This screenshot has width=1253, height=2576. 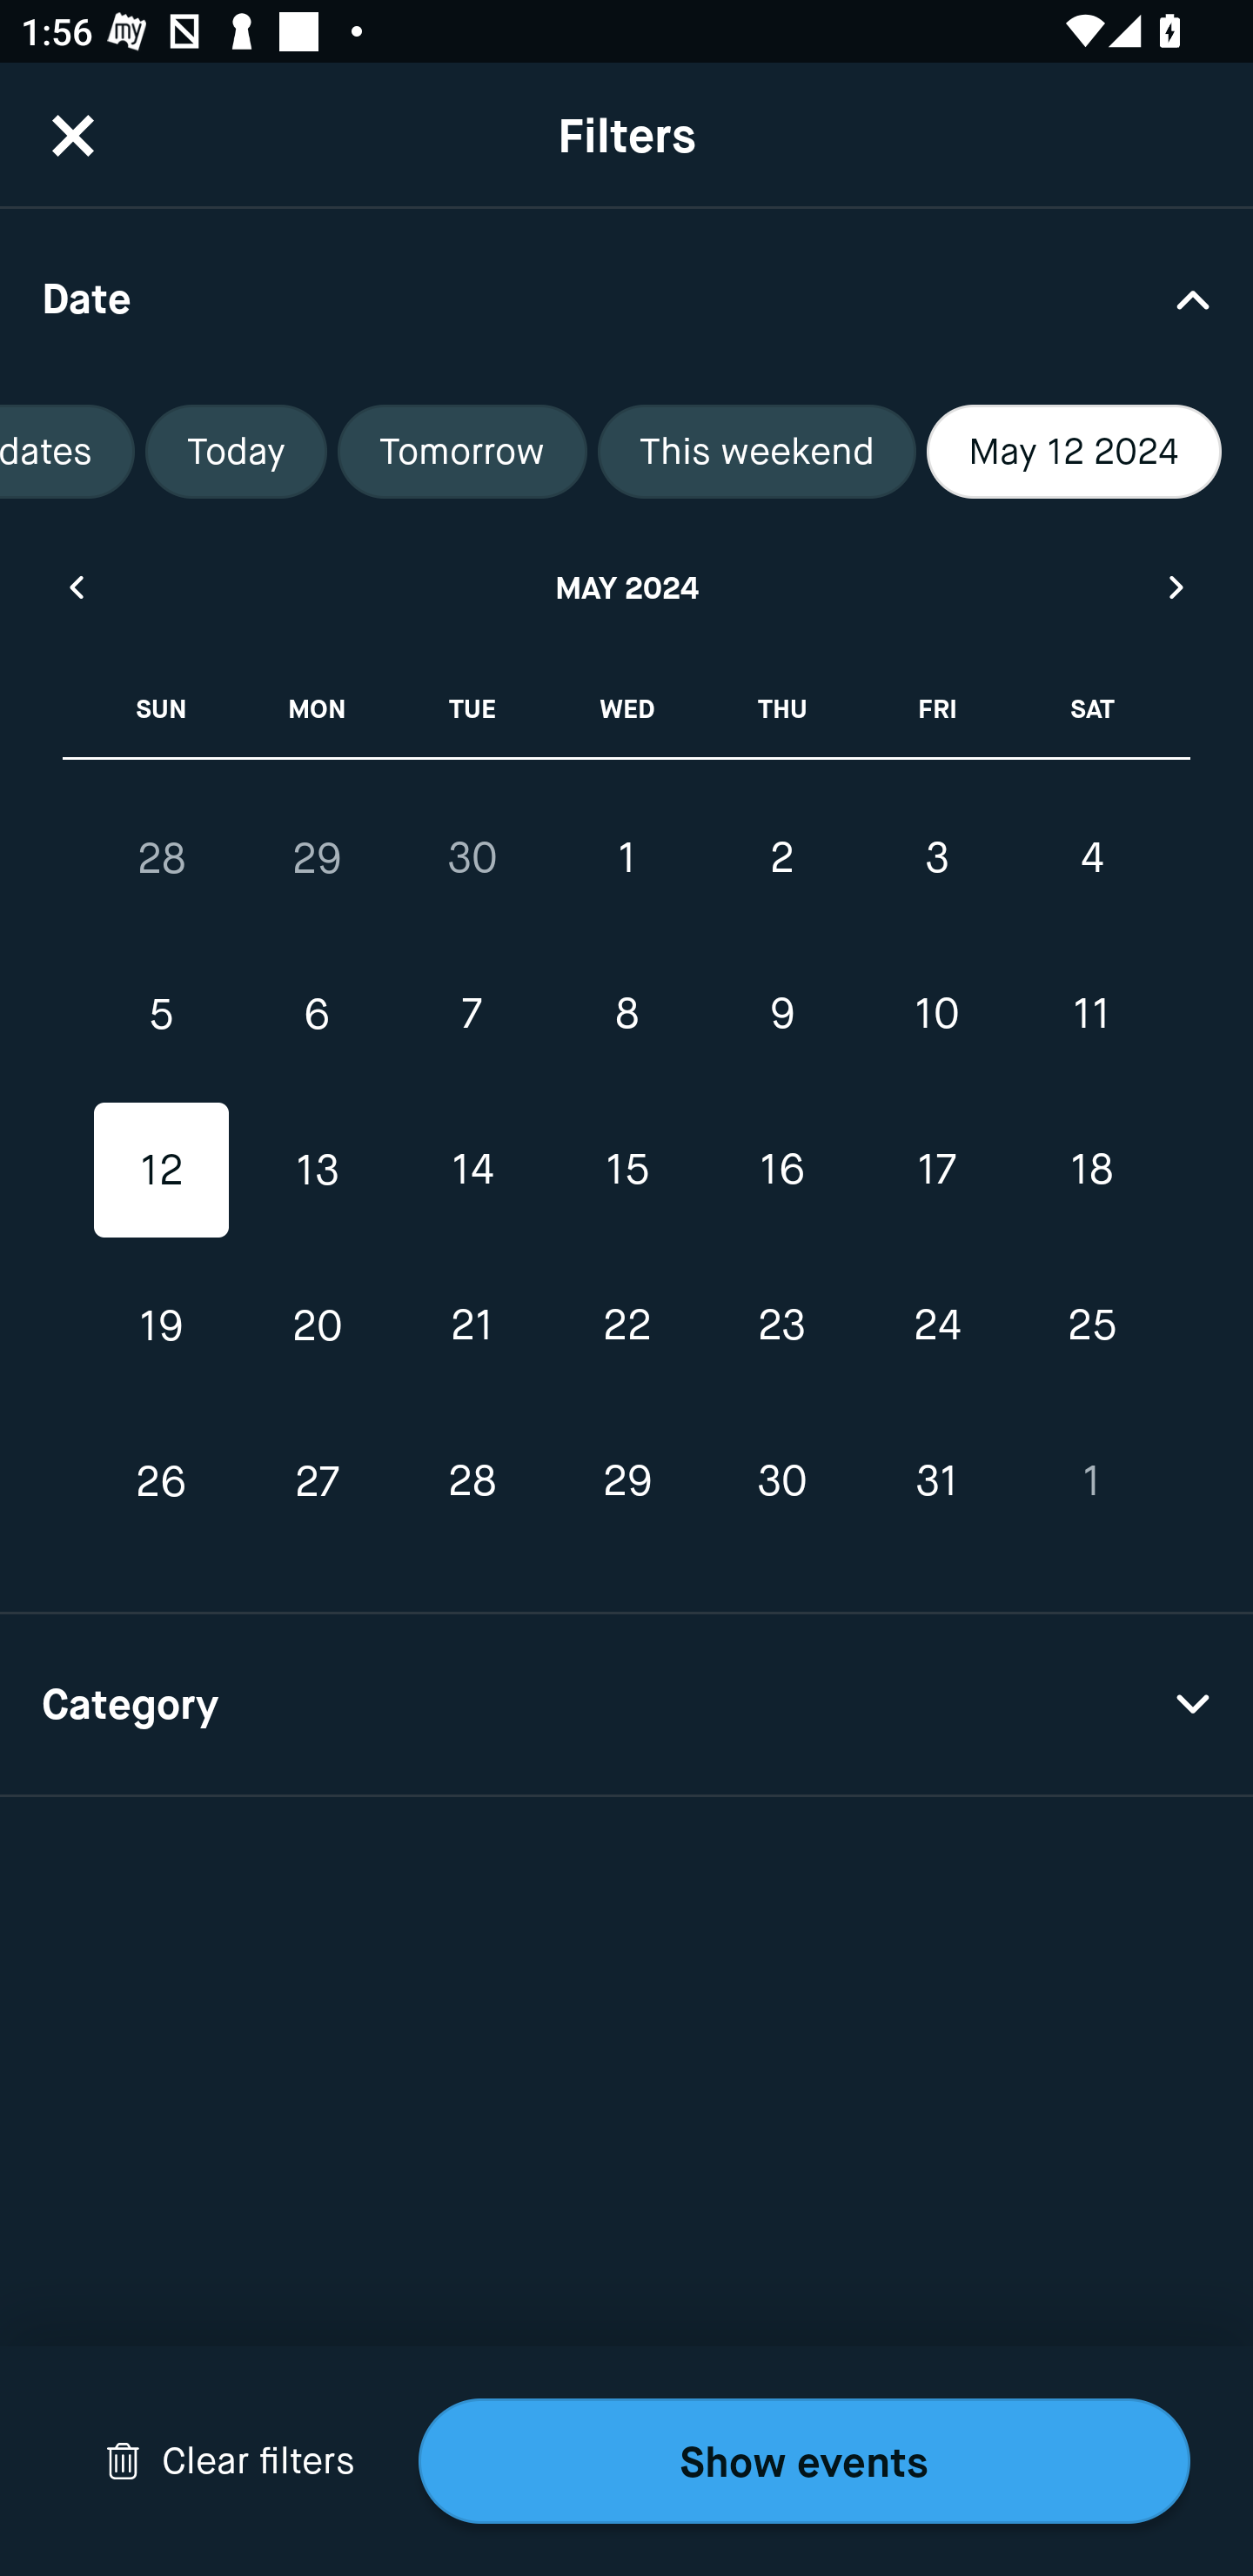 I want to click on 23, so click(x=781, y=1325).